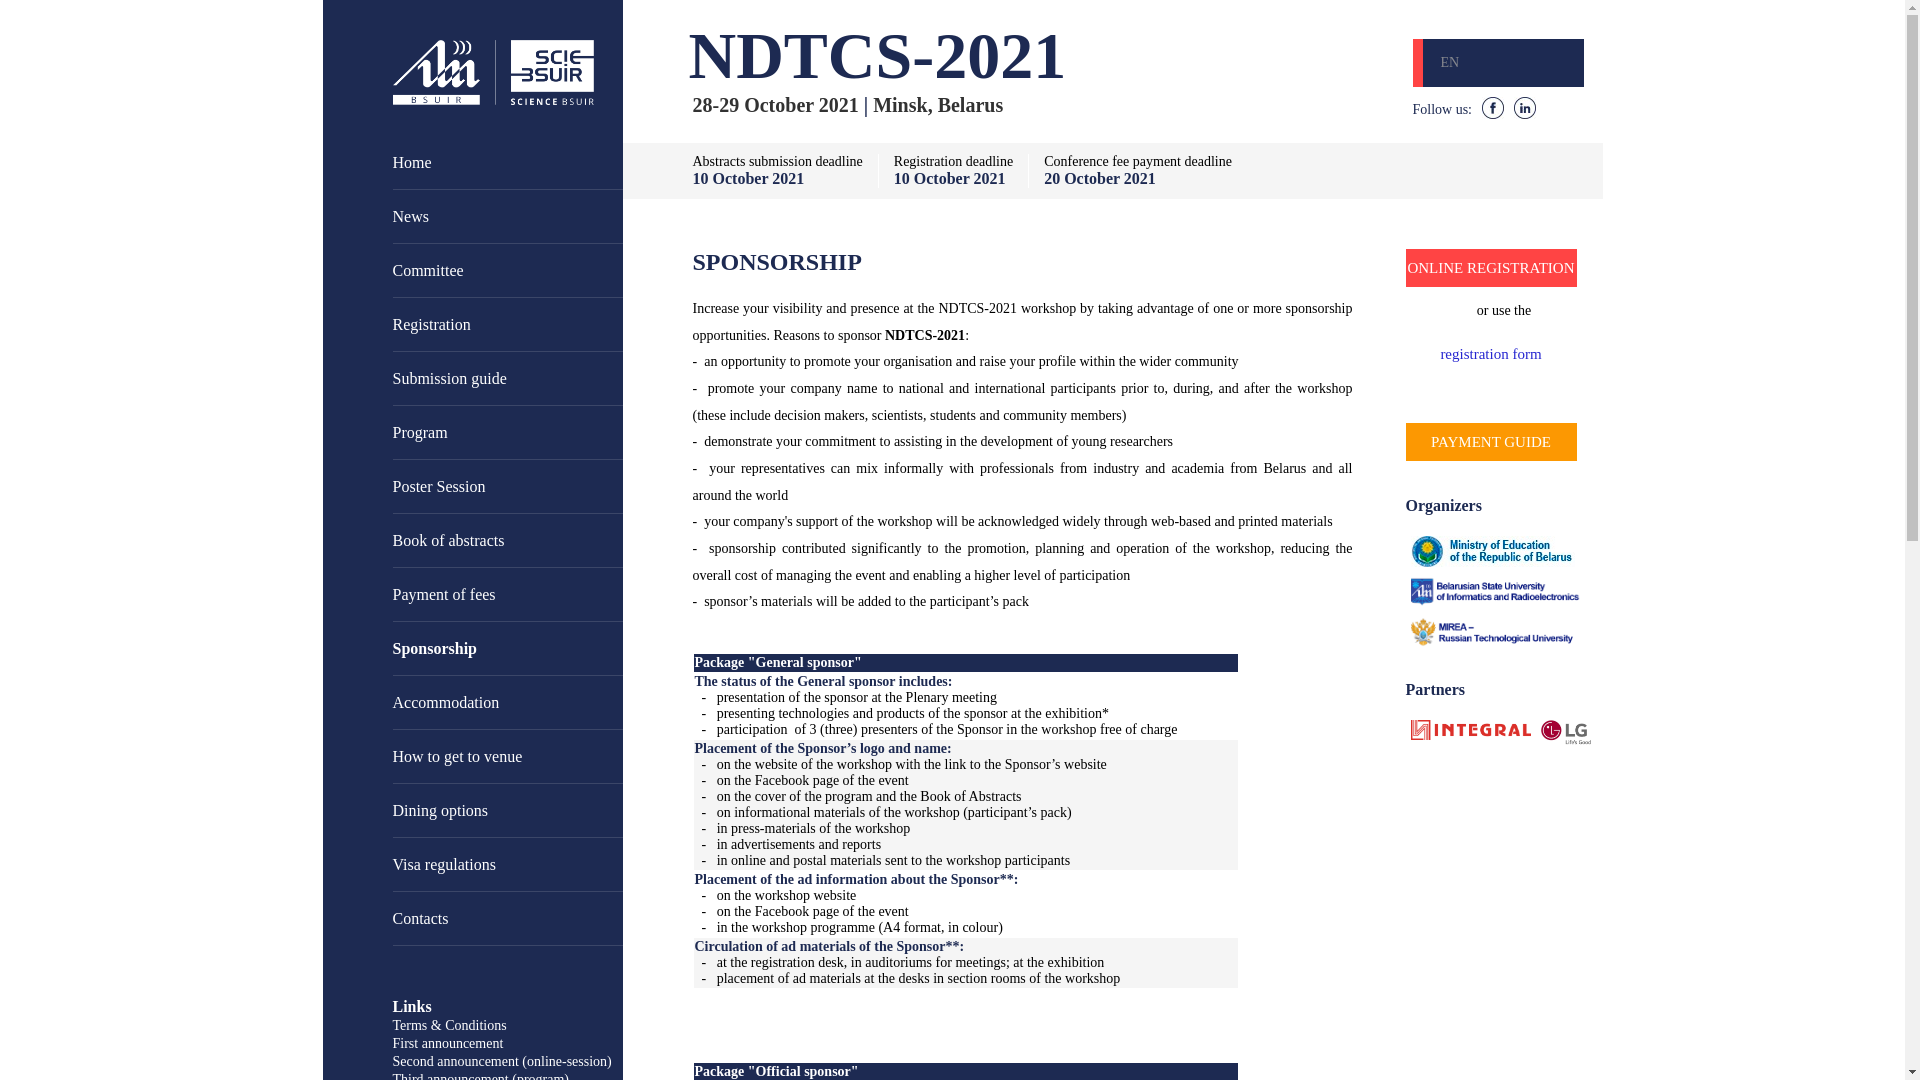  I want to click on PAYMENT GUIDE, so click(1492, 442).